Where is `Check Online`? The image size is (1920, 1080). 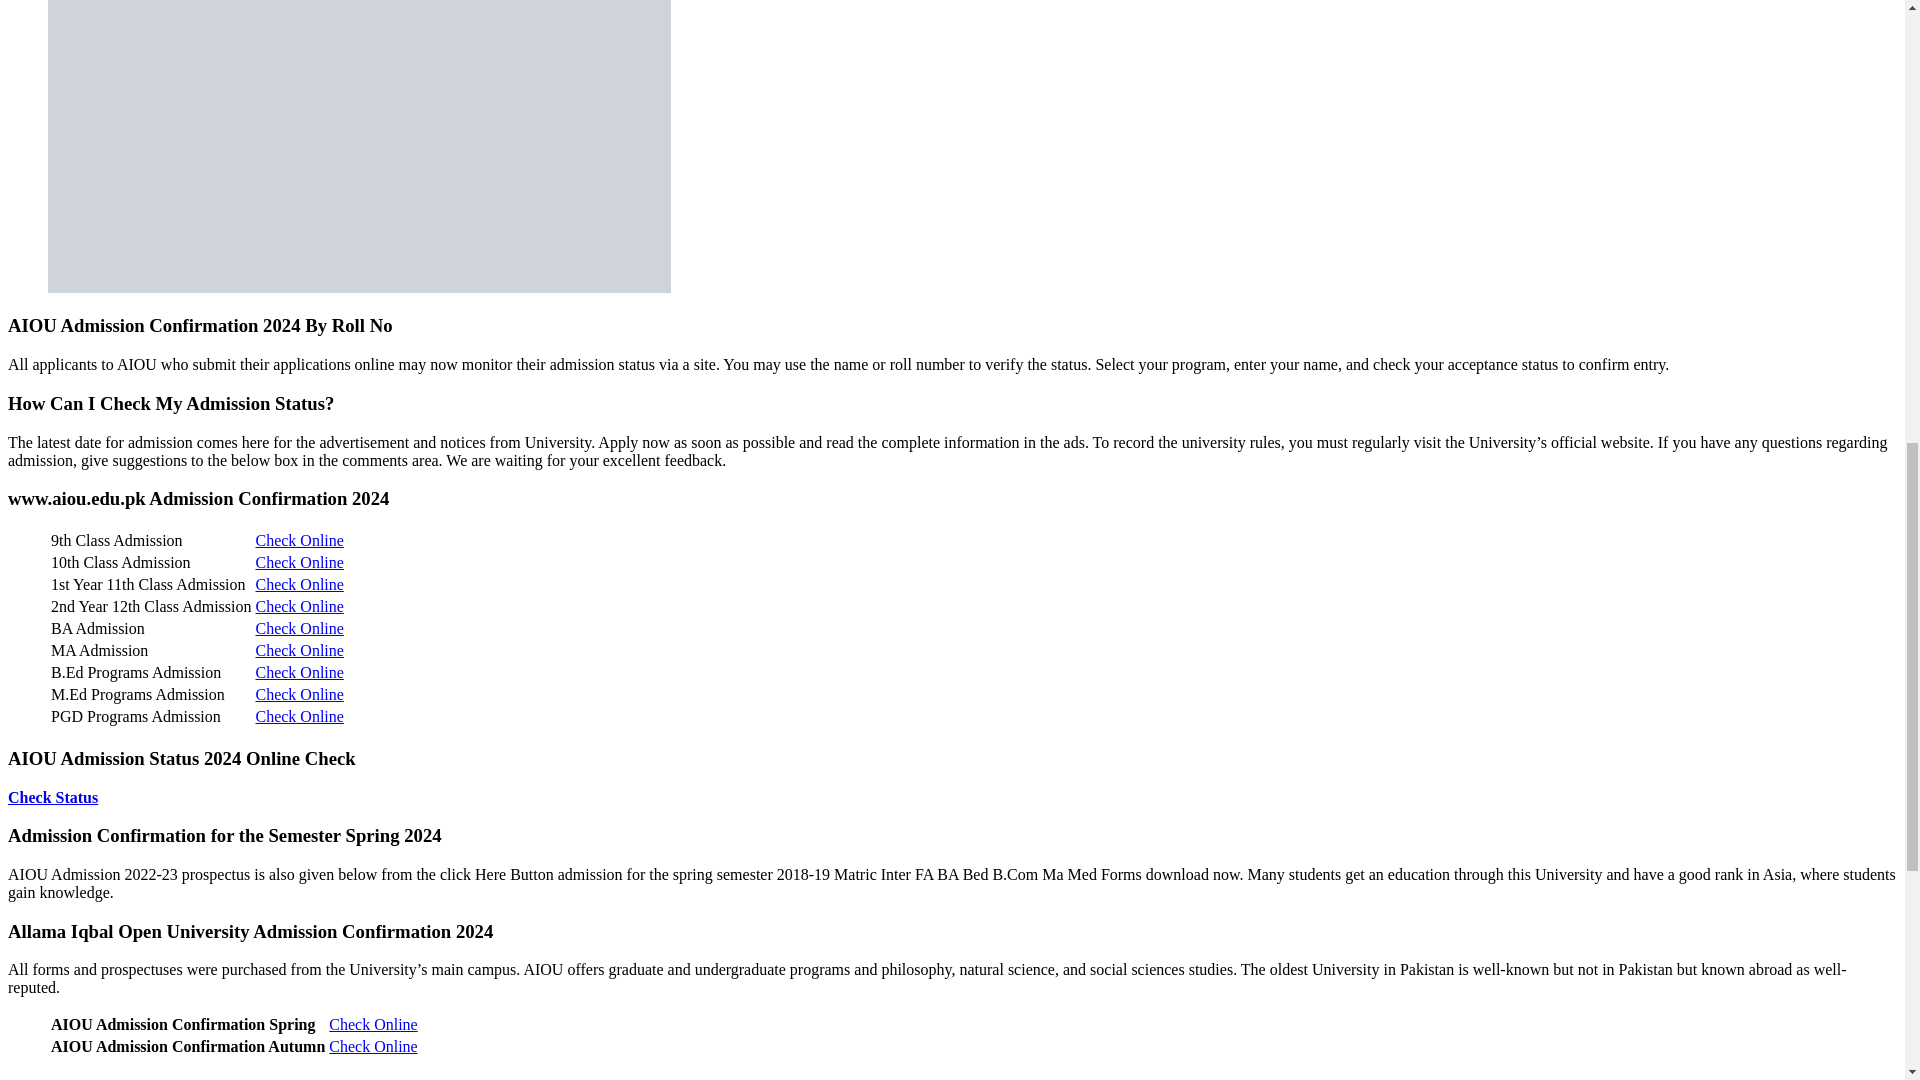
Check Online is located at coordinates (299, 584).